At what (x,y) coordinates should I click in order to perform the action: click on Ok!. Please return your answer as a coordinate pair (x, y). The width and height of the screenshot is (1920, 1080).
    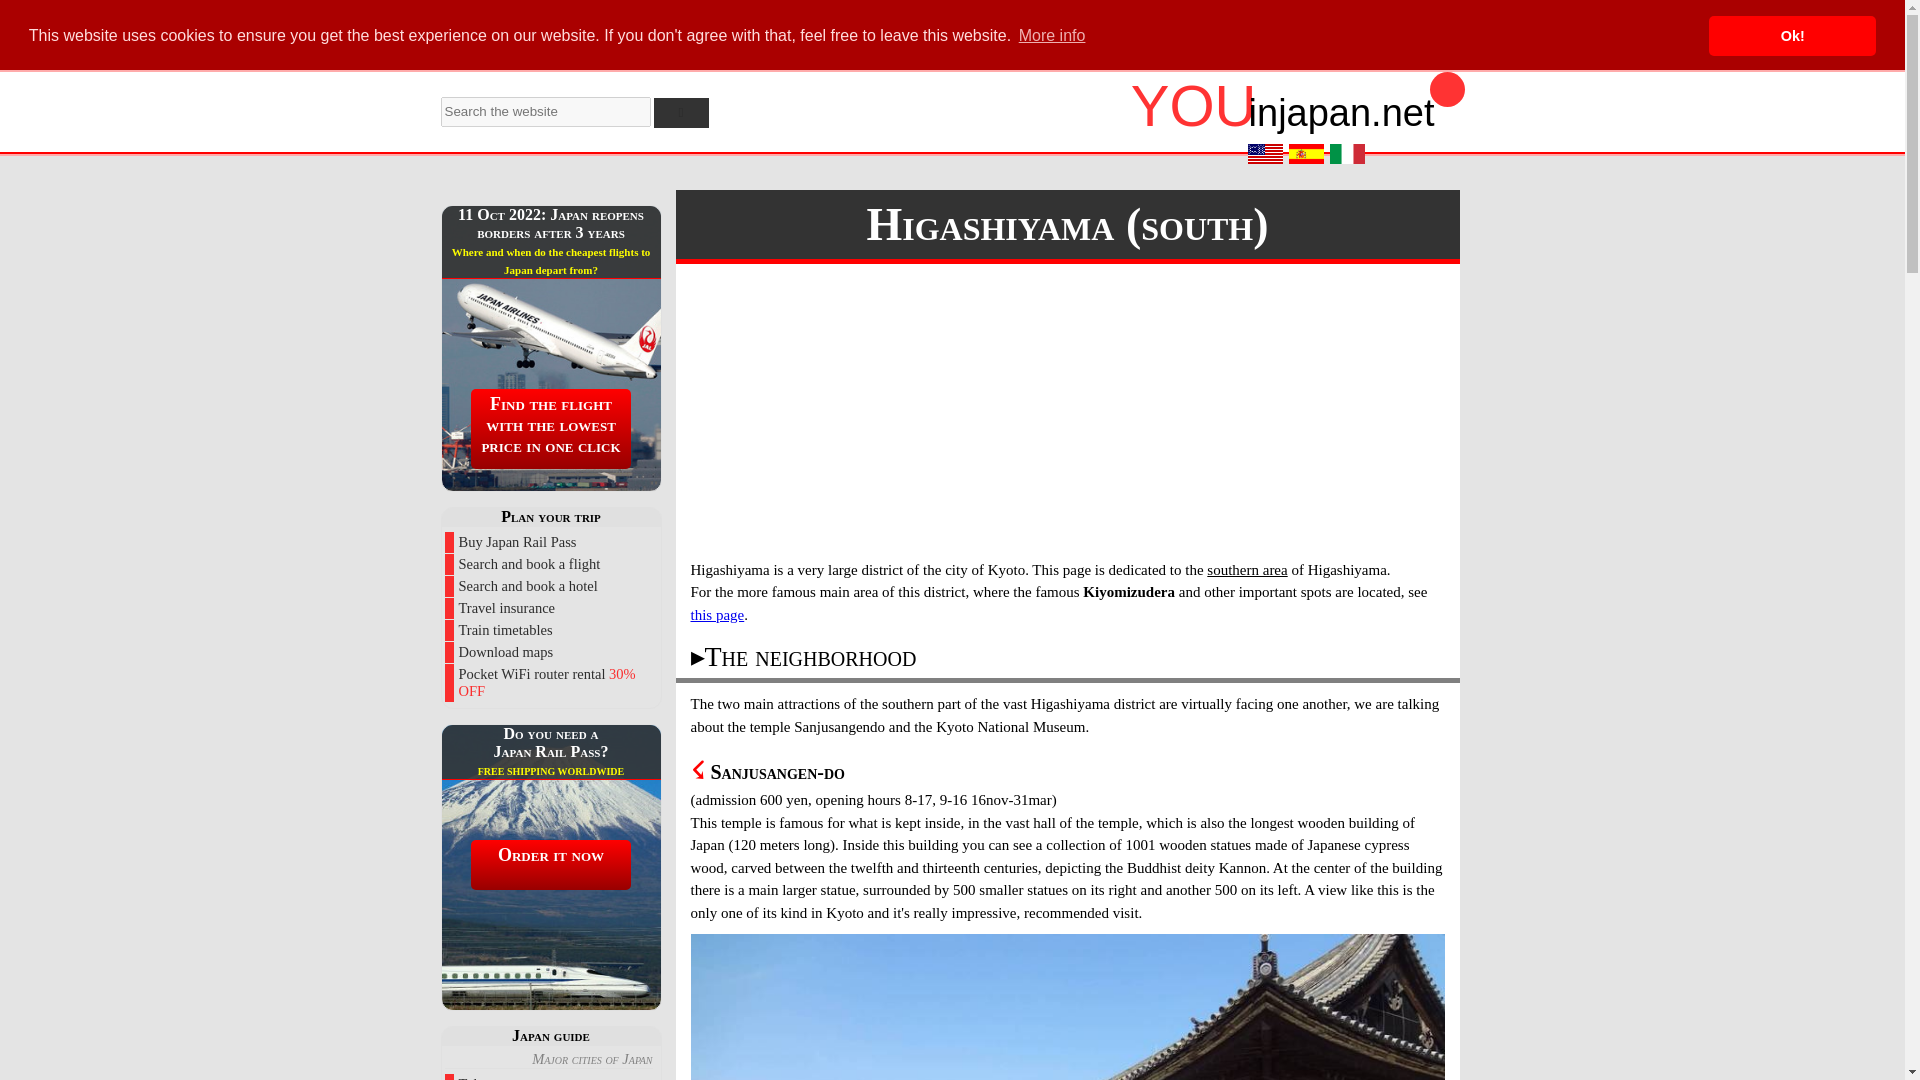
    Looking at the image, I should click on (1792, 36).